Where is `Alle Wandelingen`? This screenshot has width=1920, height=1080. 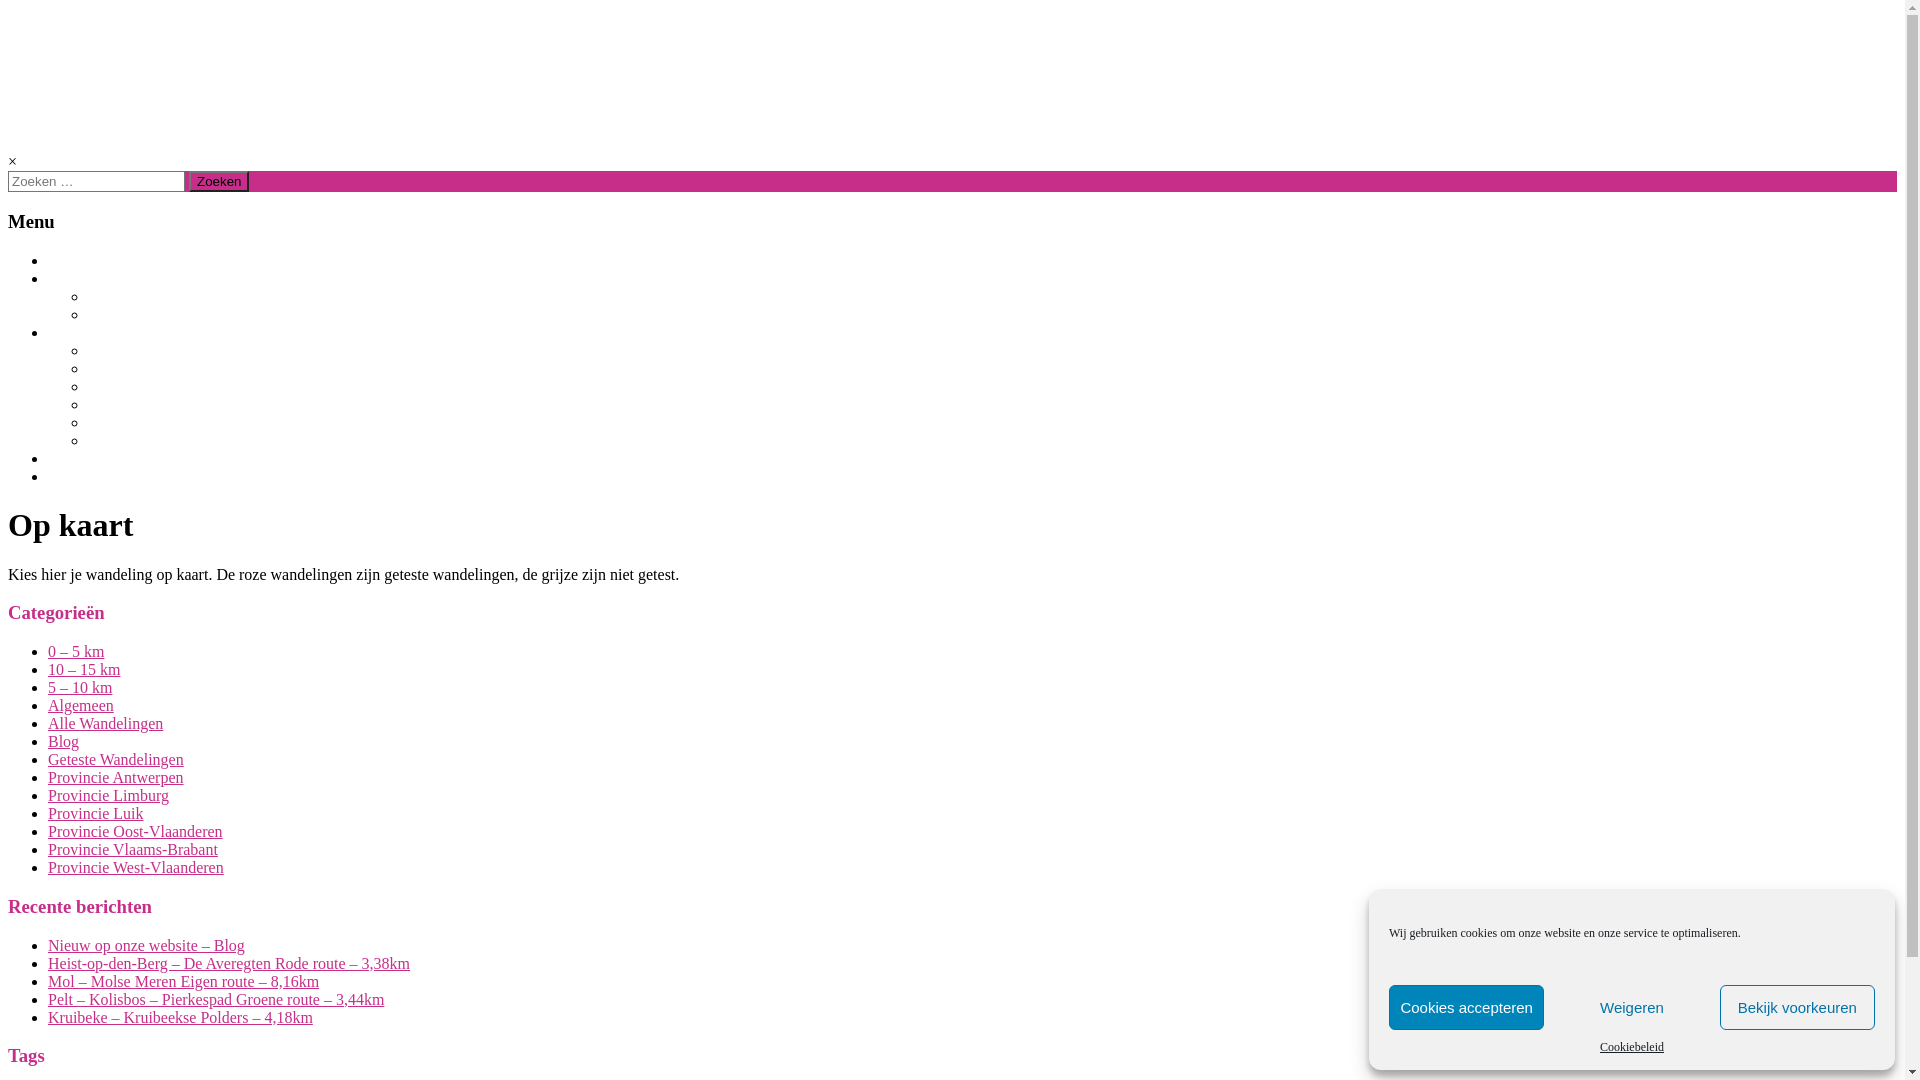 Alle Wandelingen is located at coordinates (106, 724).